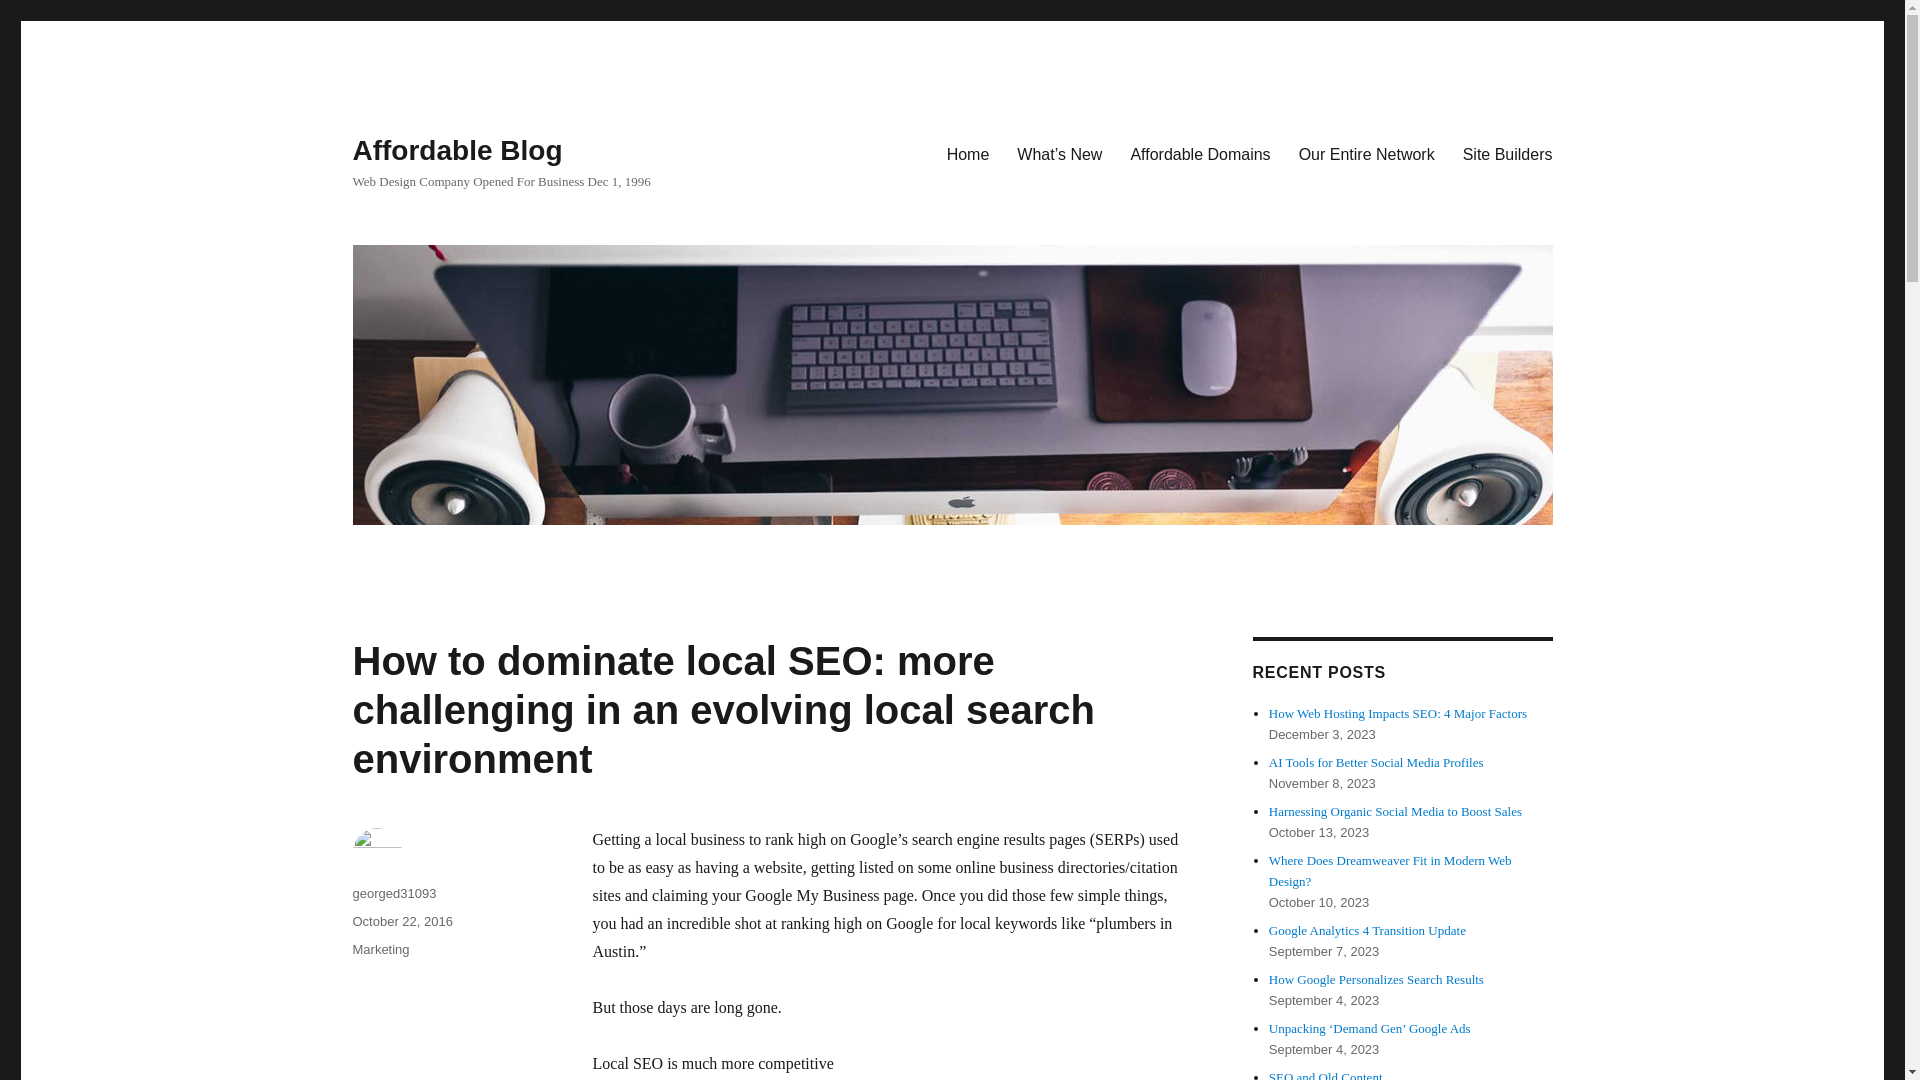 Image resolution: width=1920 pixels, height=1080 pixels. What do you see at coordinates (1390, 870) in the screenshot?
I see `Where Does Dreamweaver Fit in Modern Web Design?` at bounding box center [1390, 870].